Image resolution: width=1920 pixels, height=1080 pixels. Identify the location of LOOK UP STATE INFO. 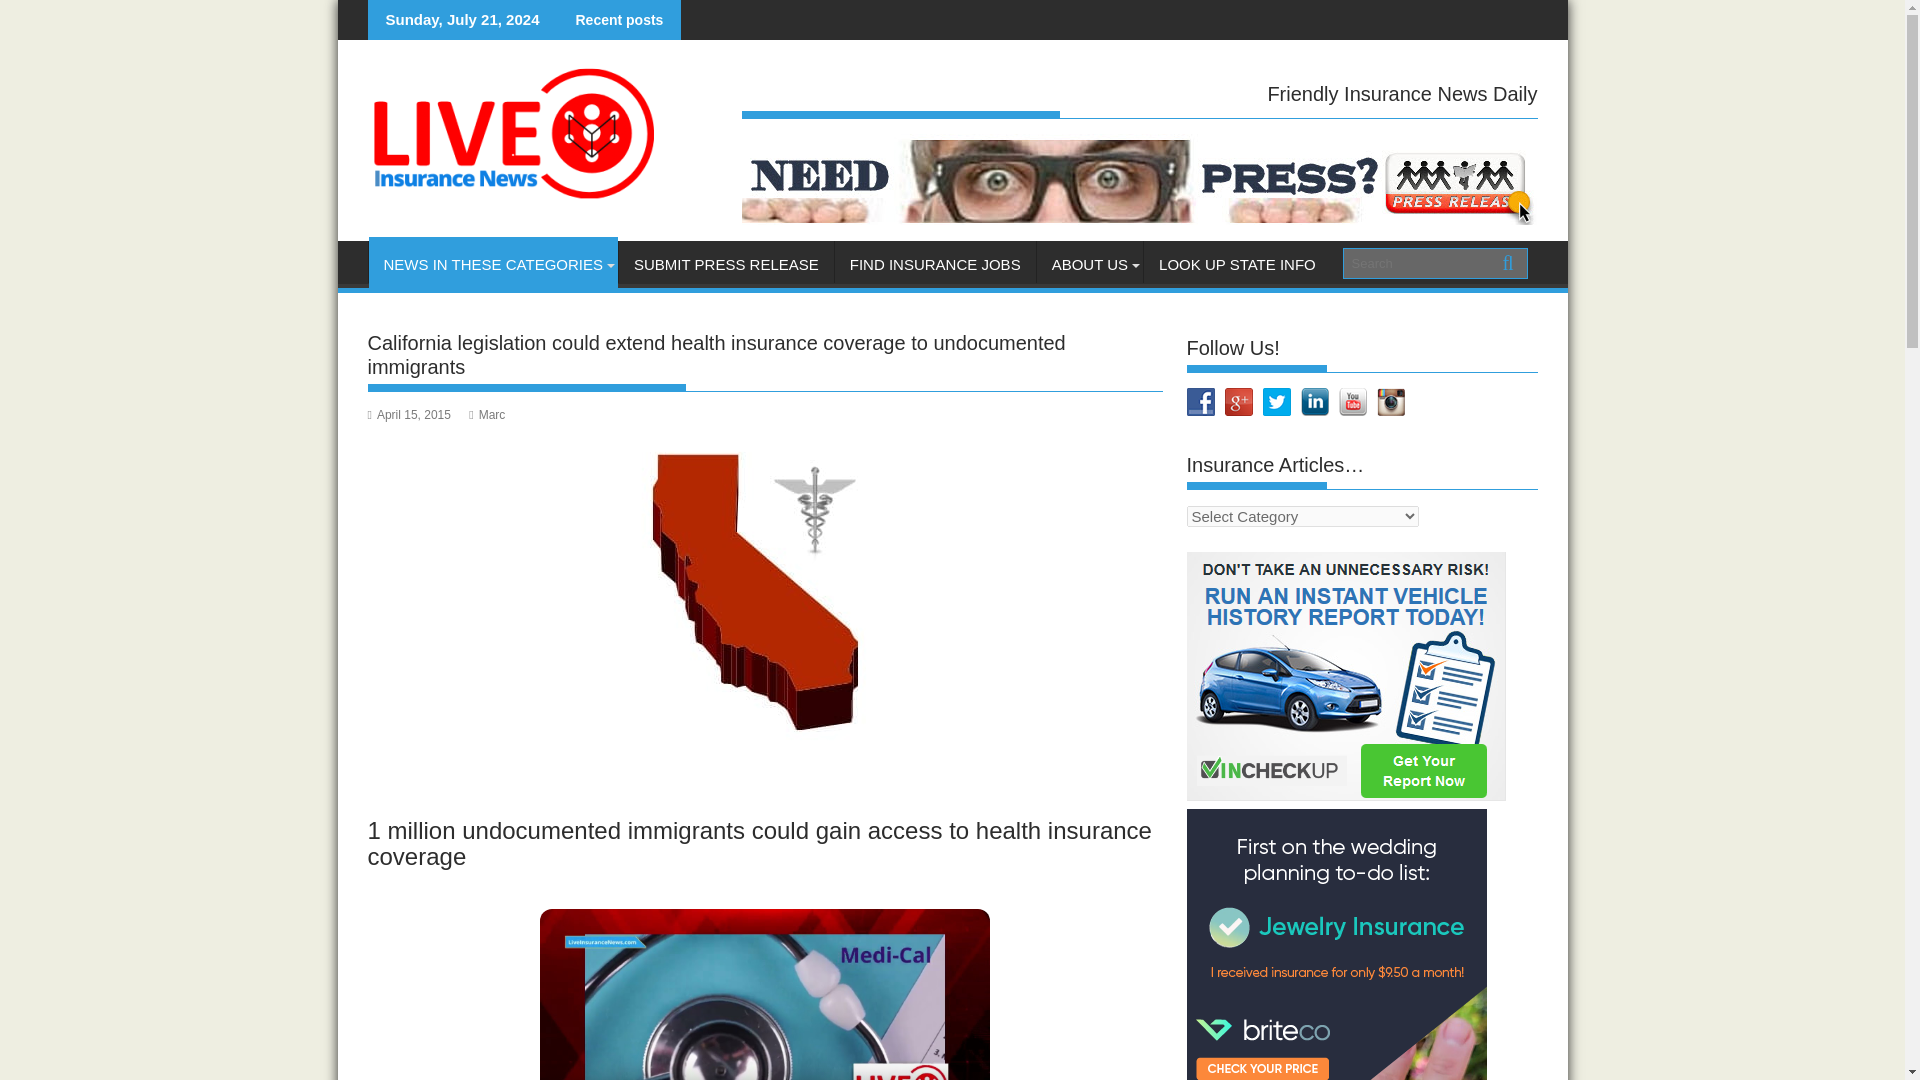
(1237, 264).